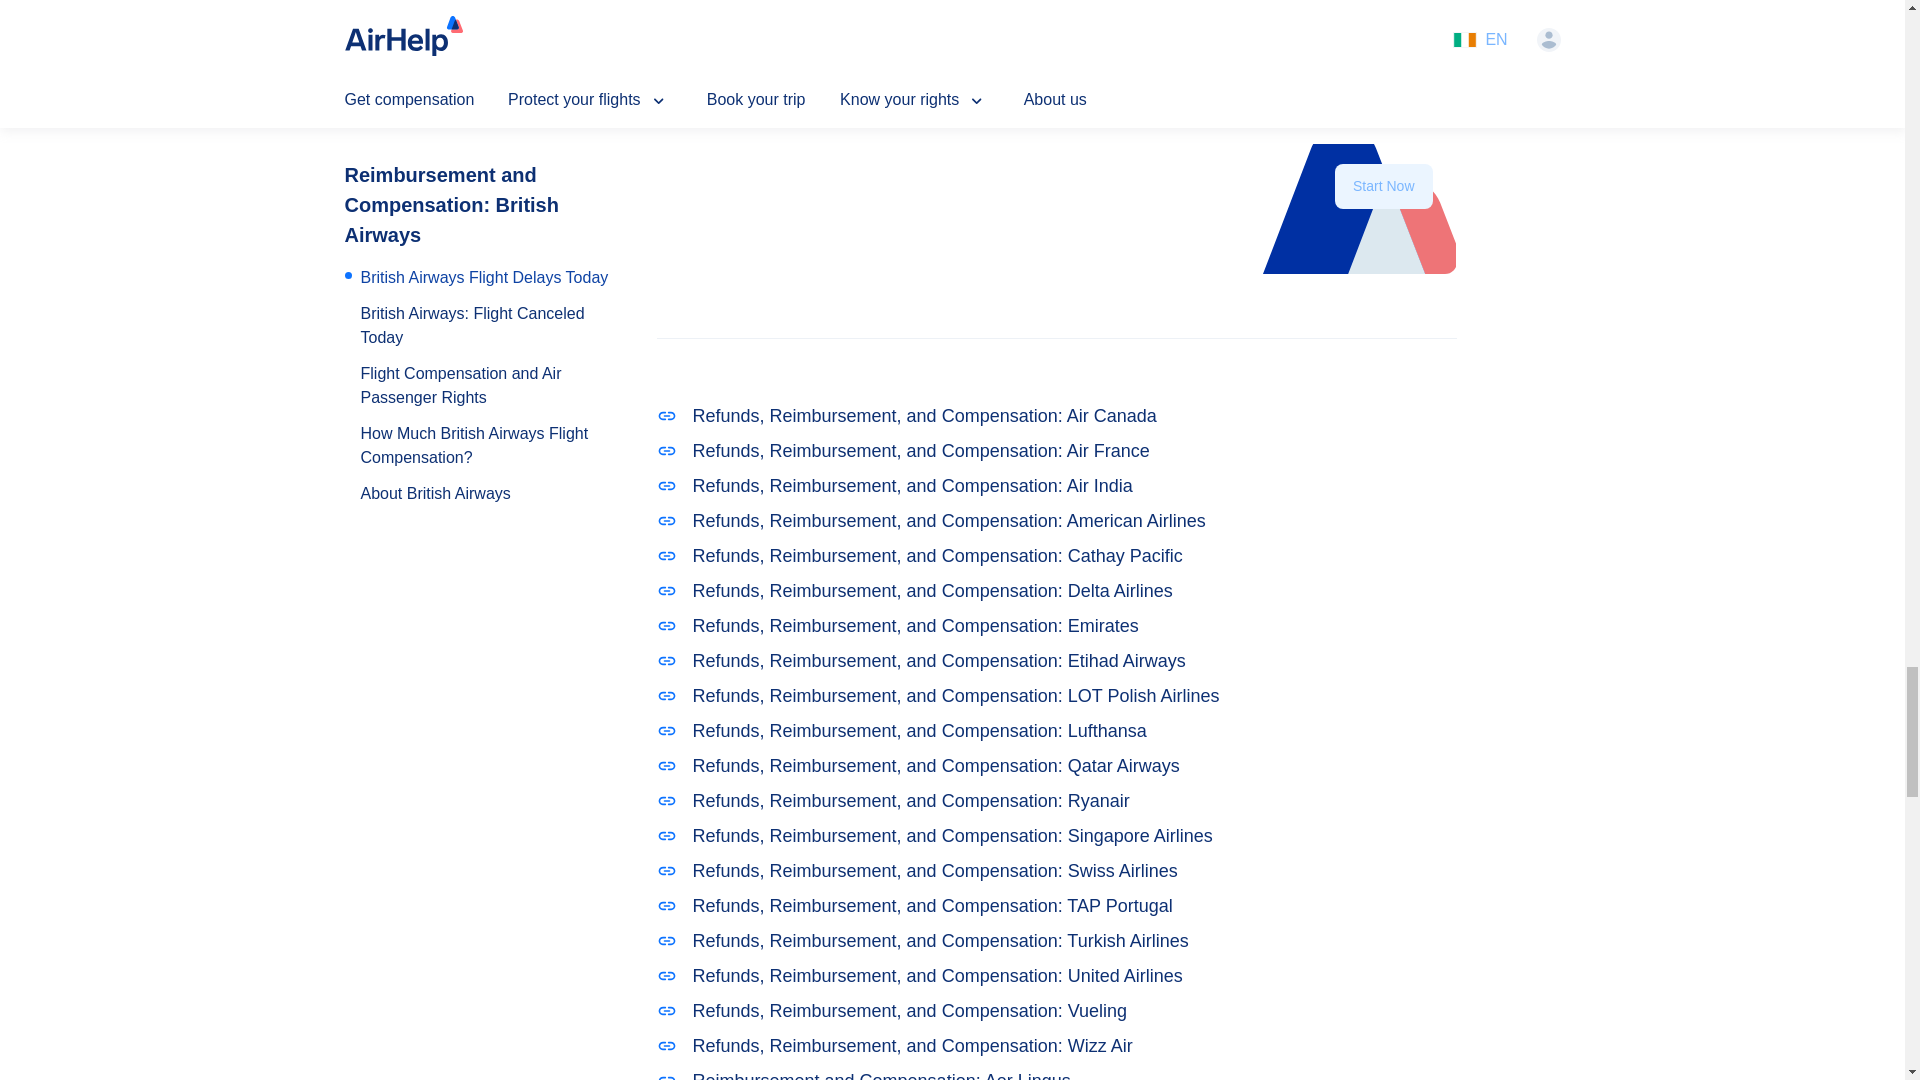 The height and width of the screenshot is (1080, 1920). What do you see at coordinates (1056, 416) in the screenshot?
I see `Refunds, Reimbursement, and Compensation: Air Canada` at bounding box center [1056, 416].